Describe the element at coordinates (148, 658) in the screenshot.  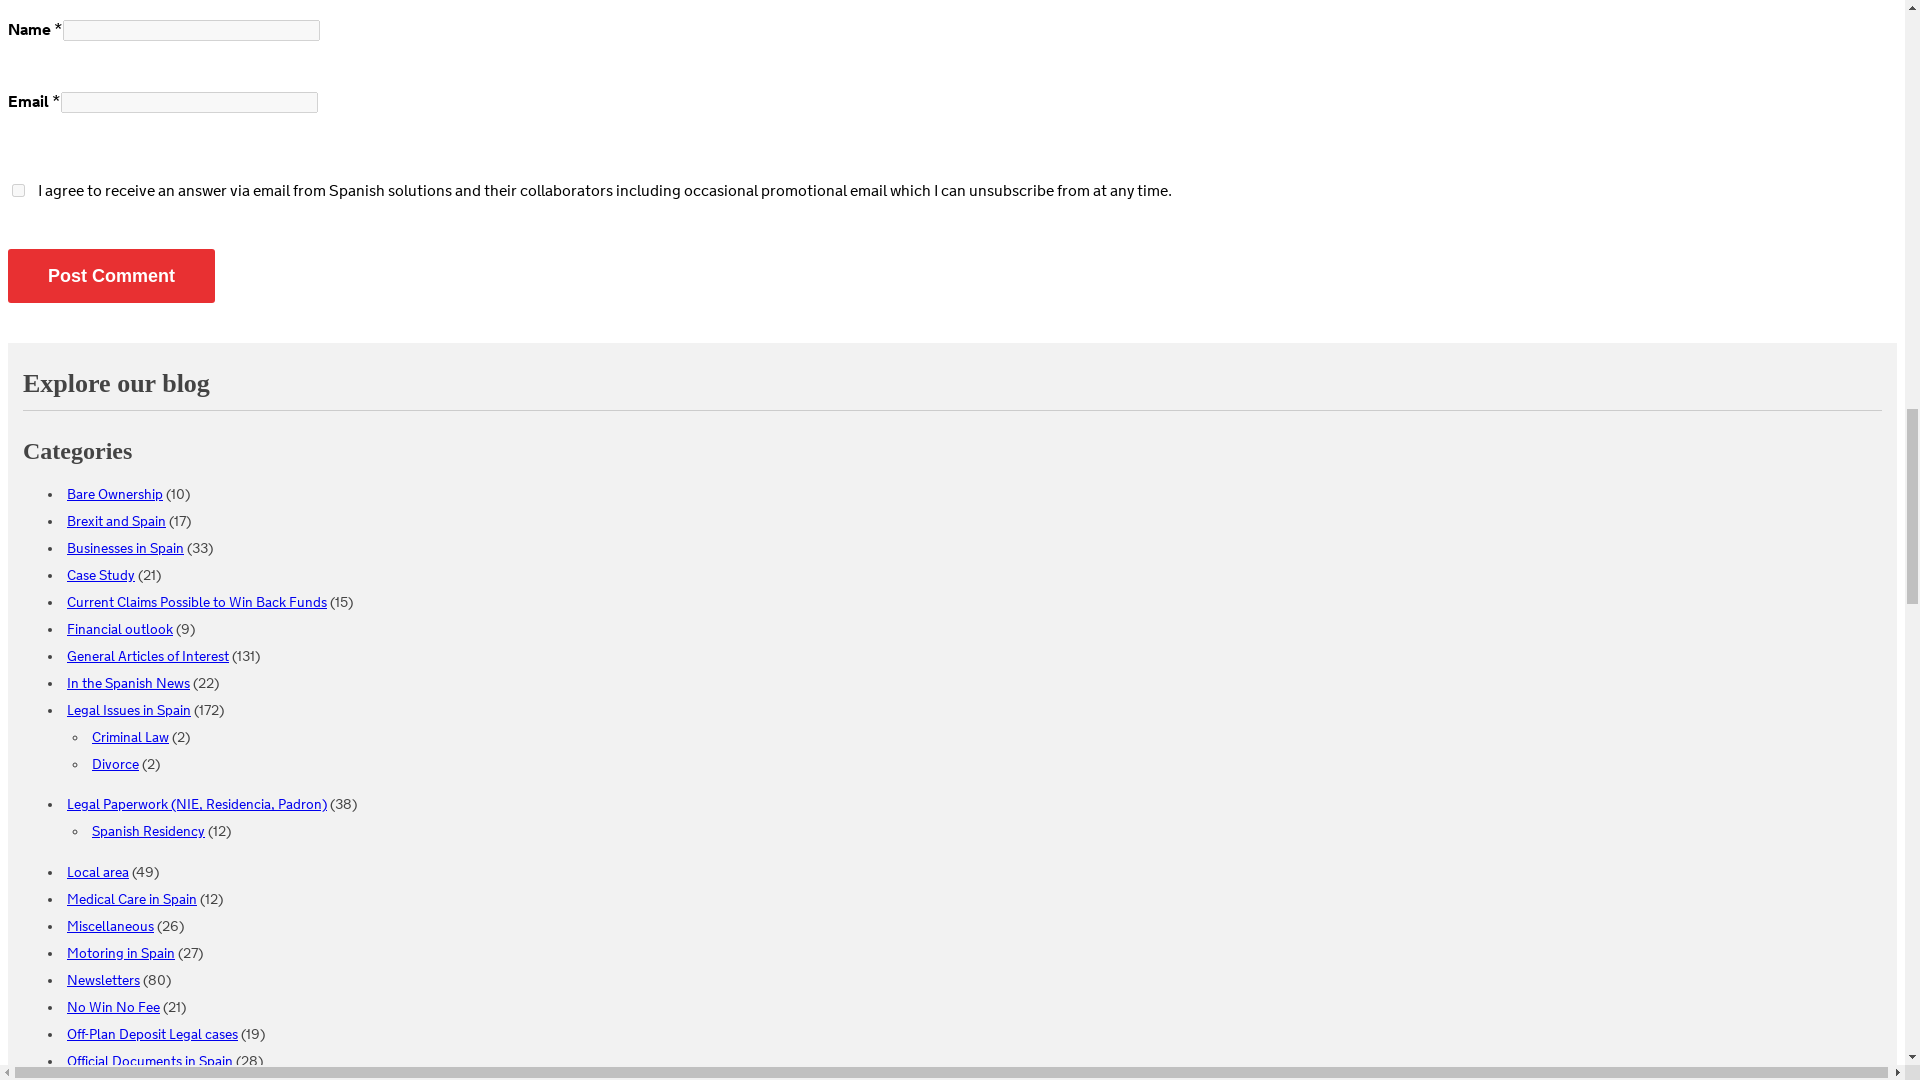
I see `General Articles of Interest` at that location.